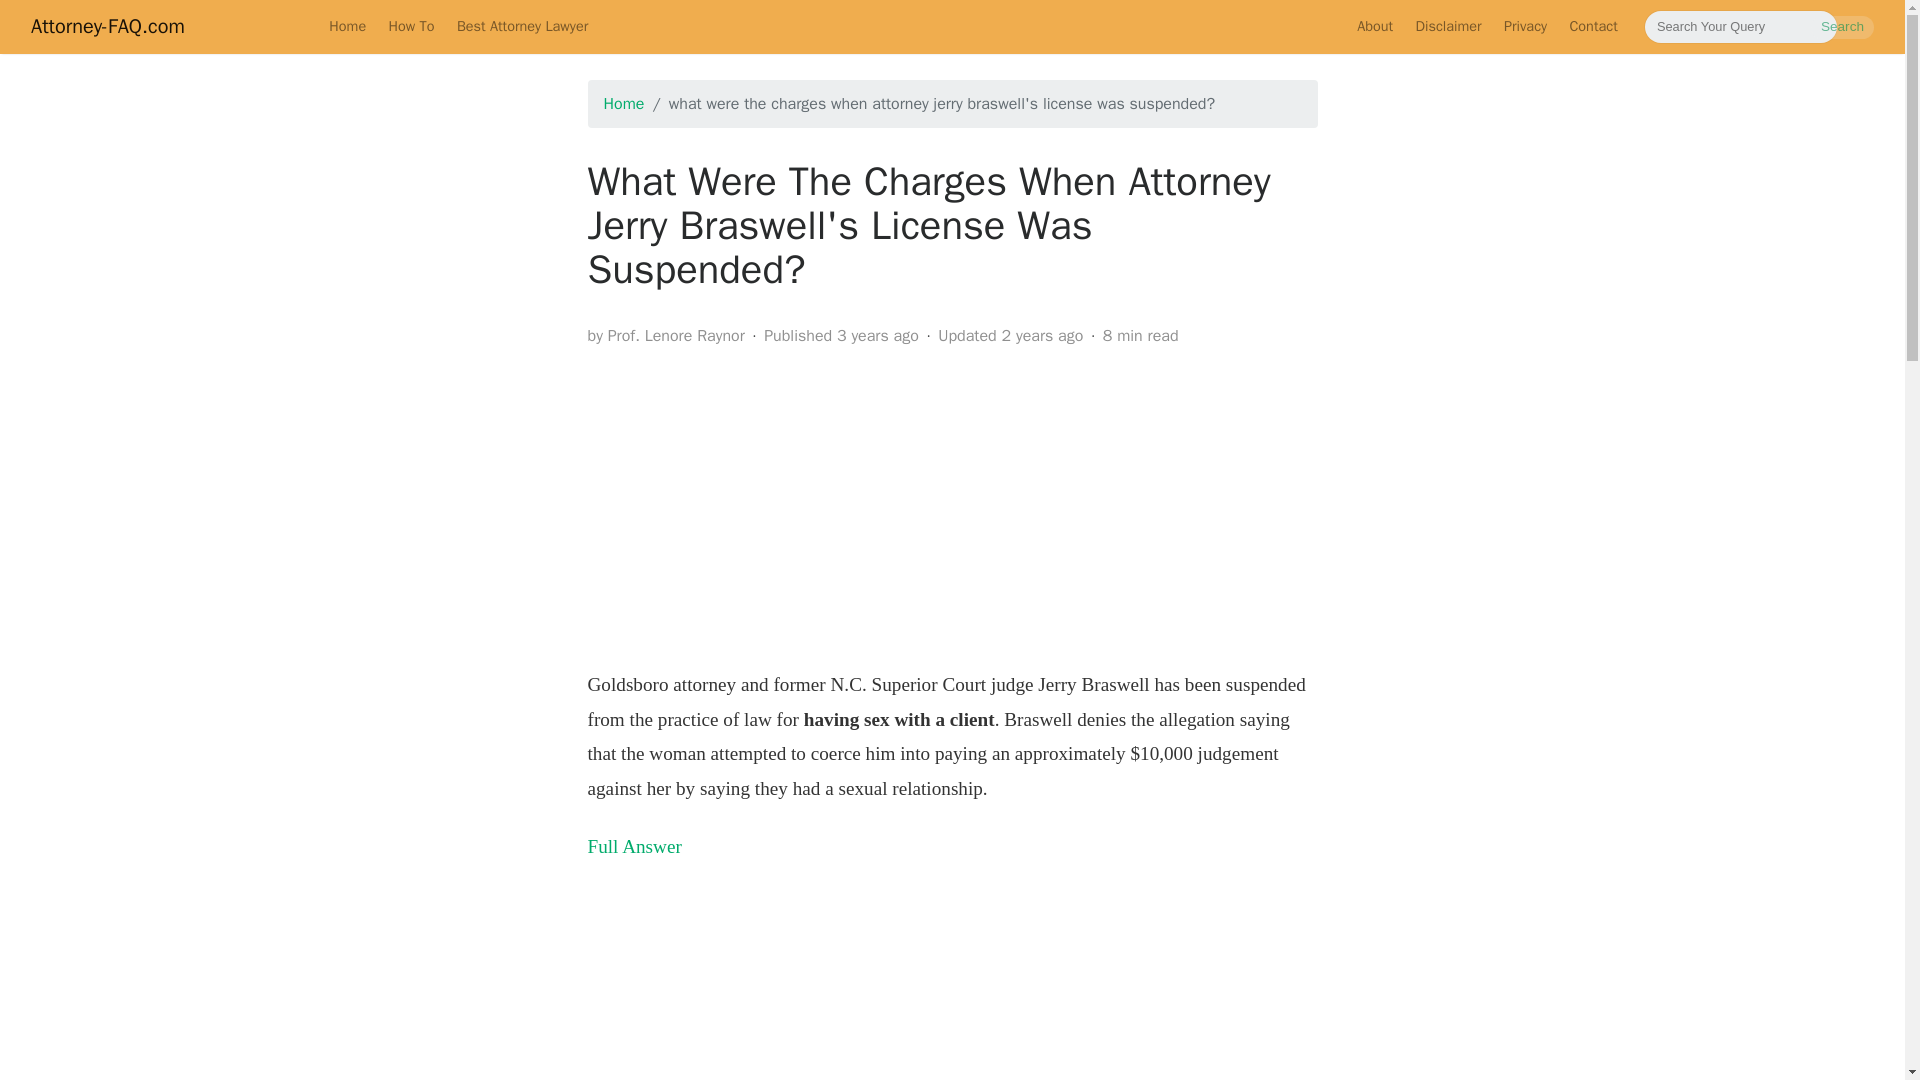  I want to click on Advertisement, so click(952, 989).